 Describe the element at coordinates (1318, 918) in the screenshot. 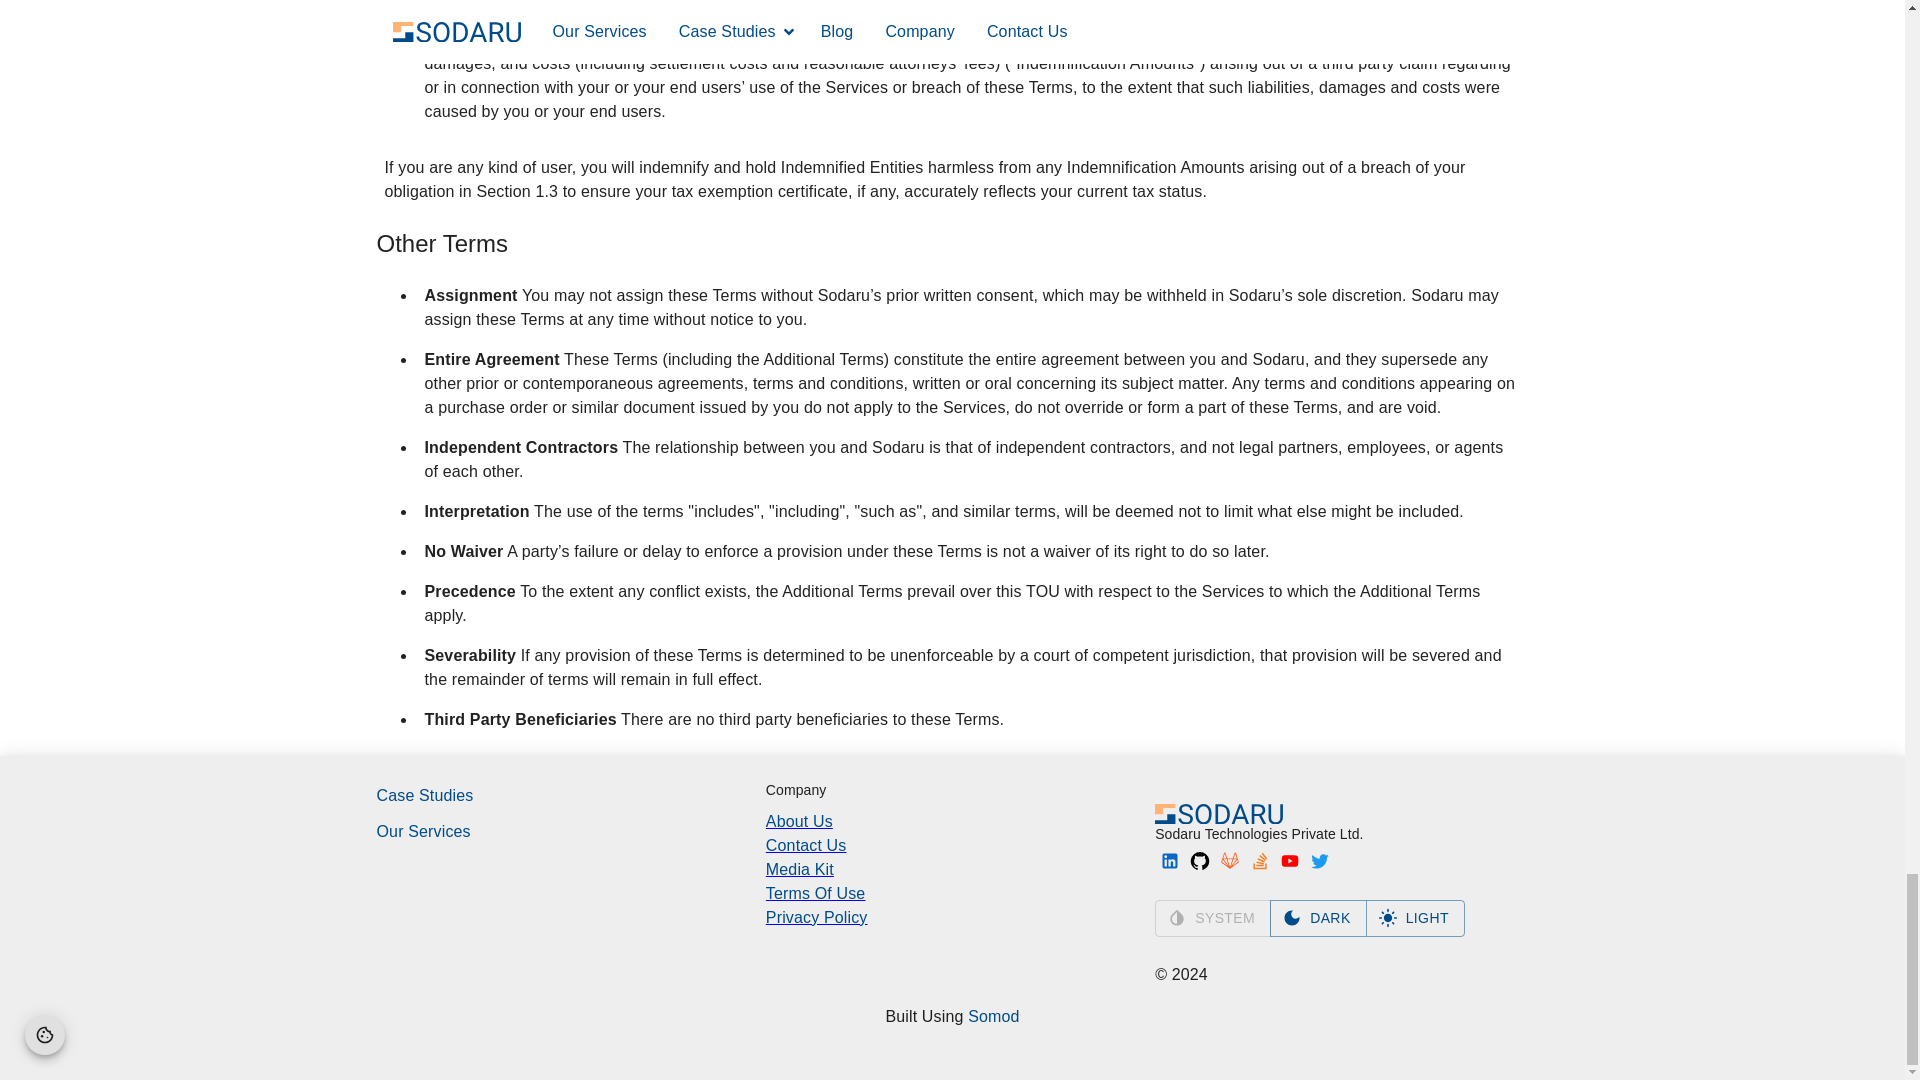

I see `DARK` at that location.